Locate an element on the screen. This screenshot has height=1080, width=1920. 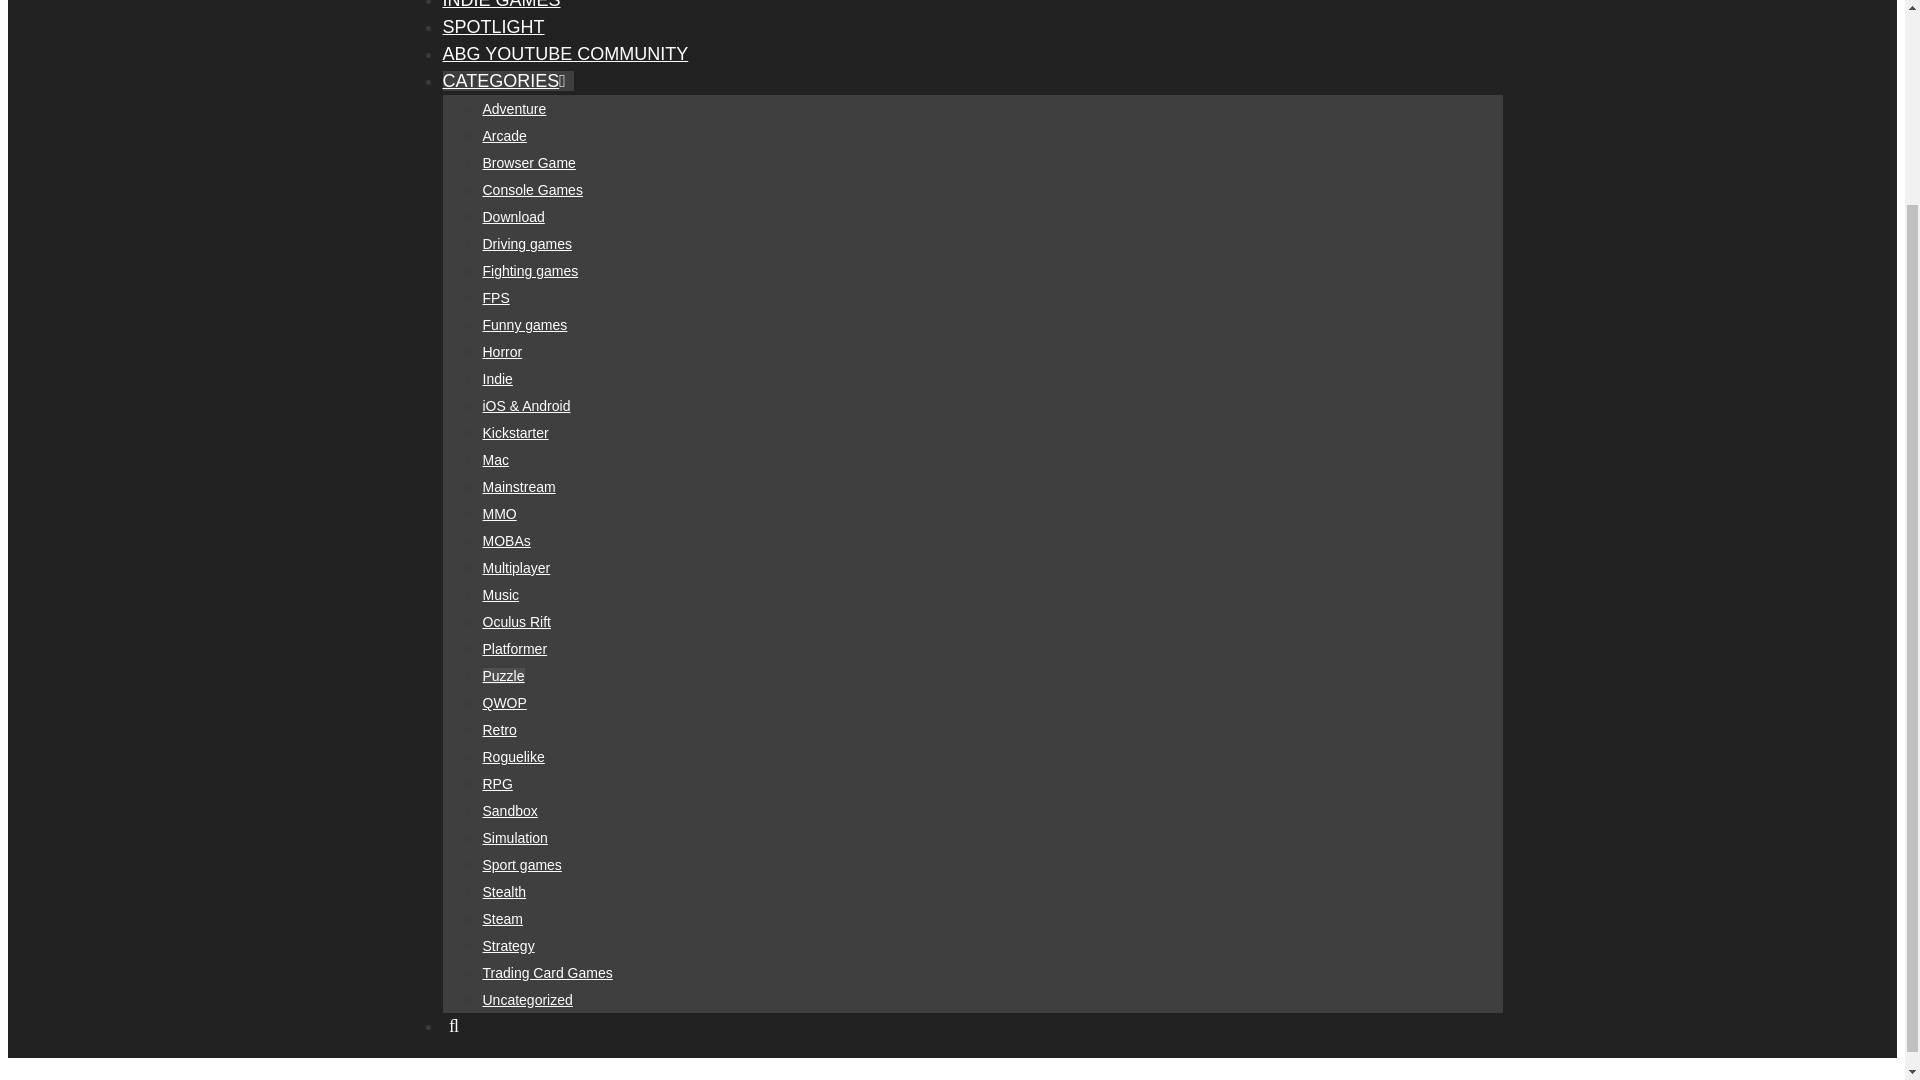
MMO is located at coordinates (498, 514).